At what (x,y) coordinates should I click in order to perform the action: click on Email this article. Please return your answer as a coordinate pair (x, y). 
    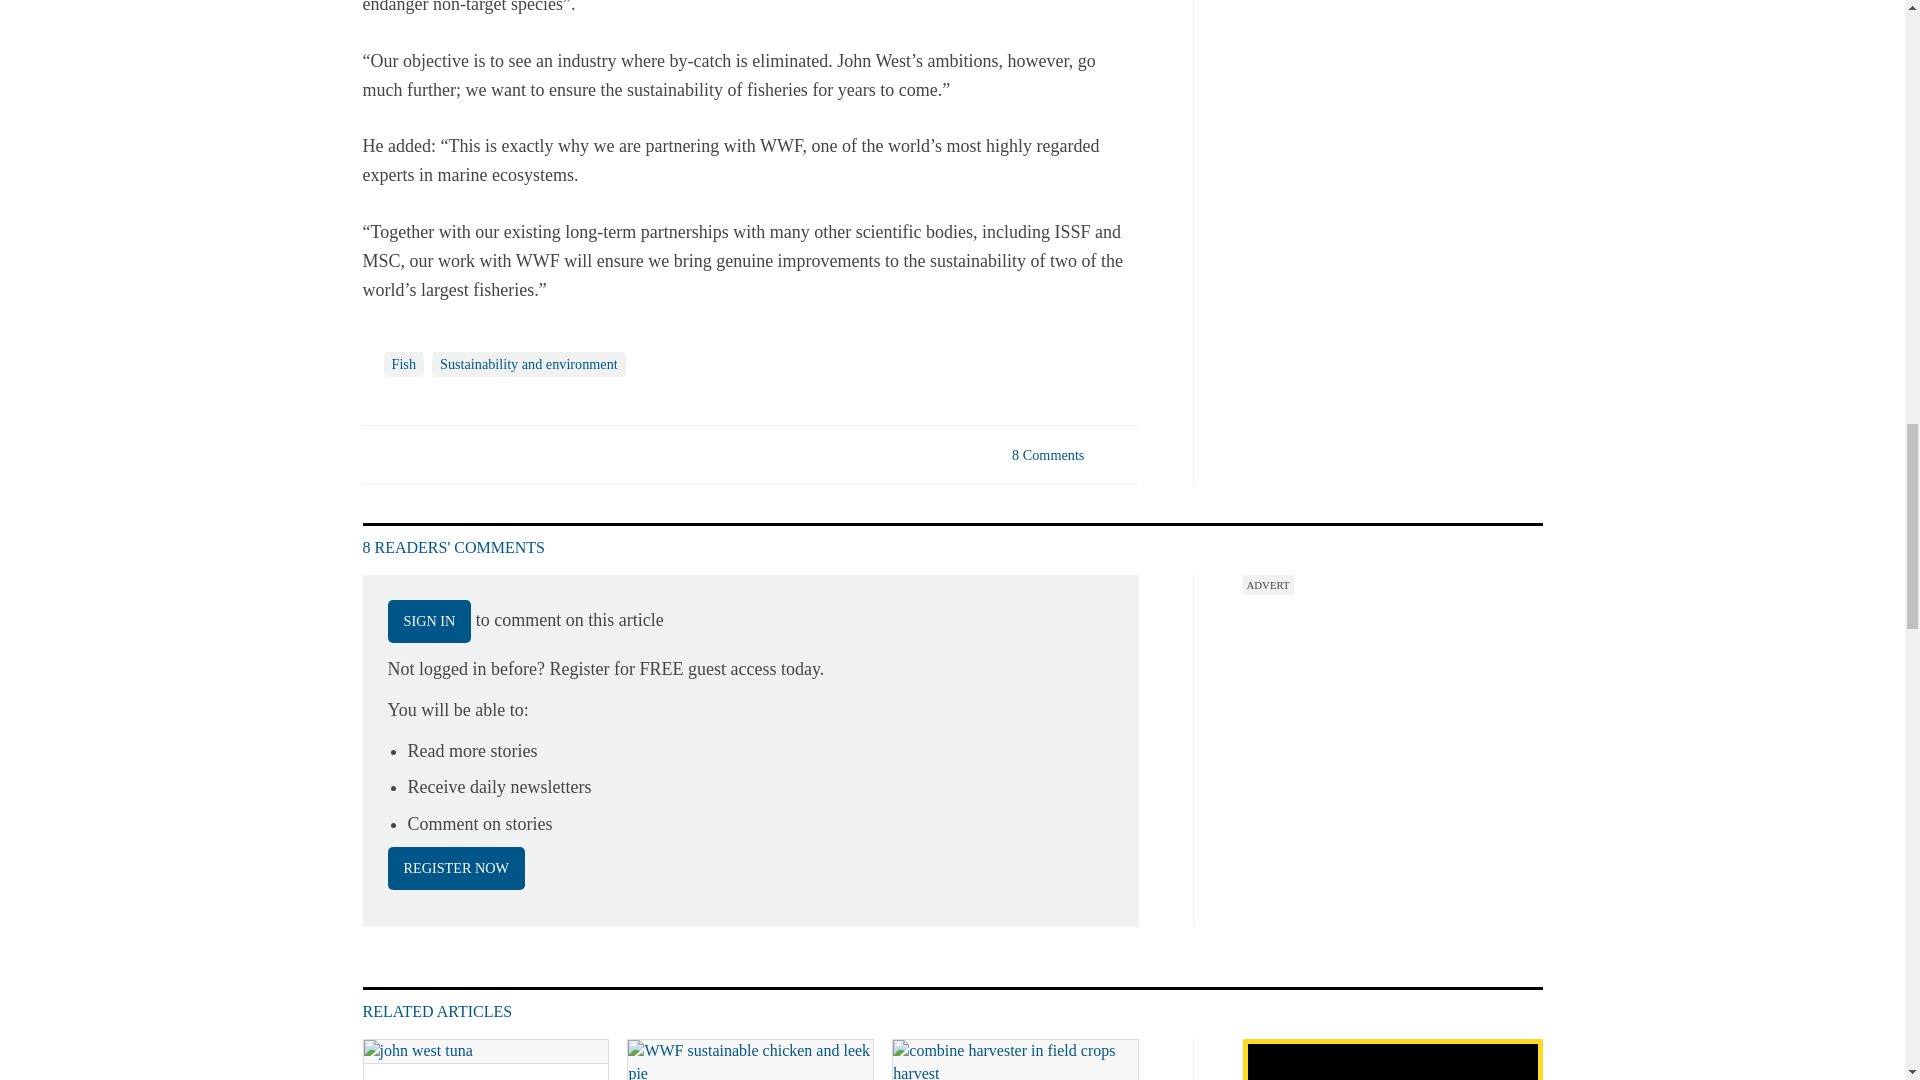
    Looking at the image, I should click on (510, 454).